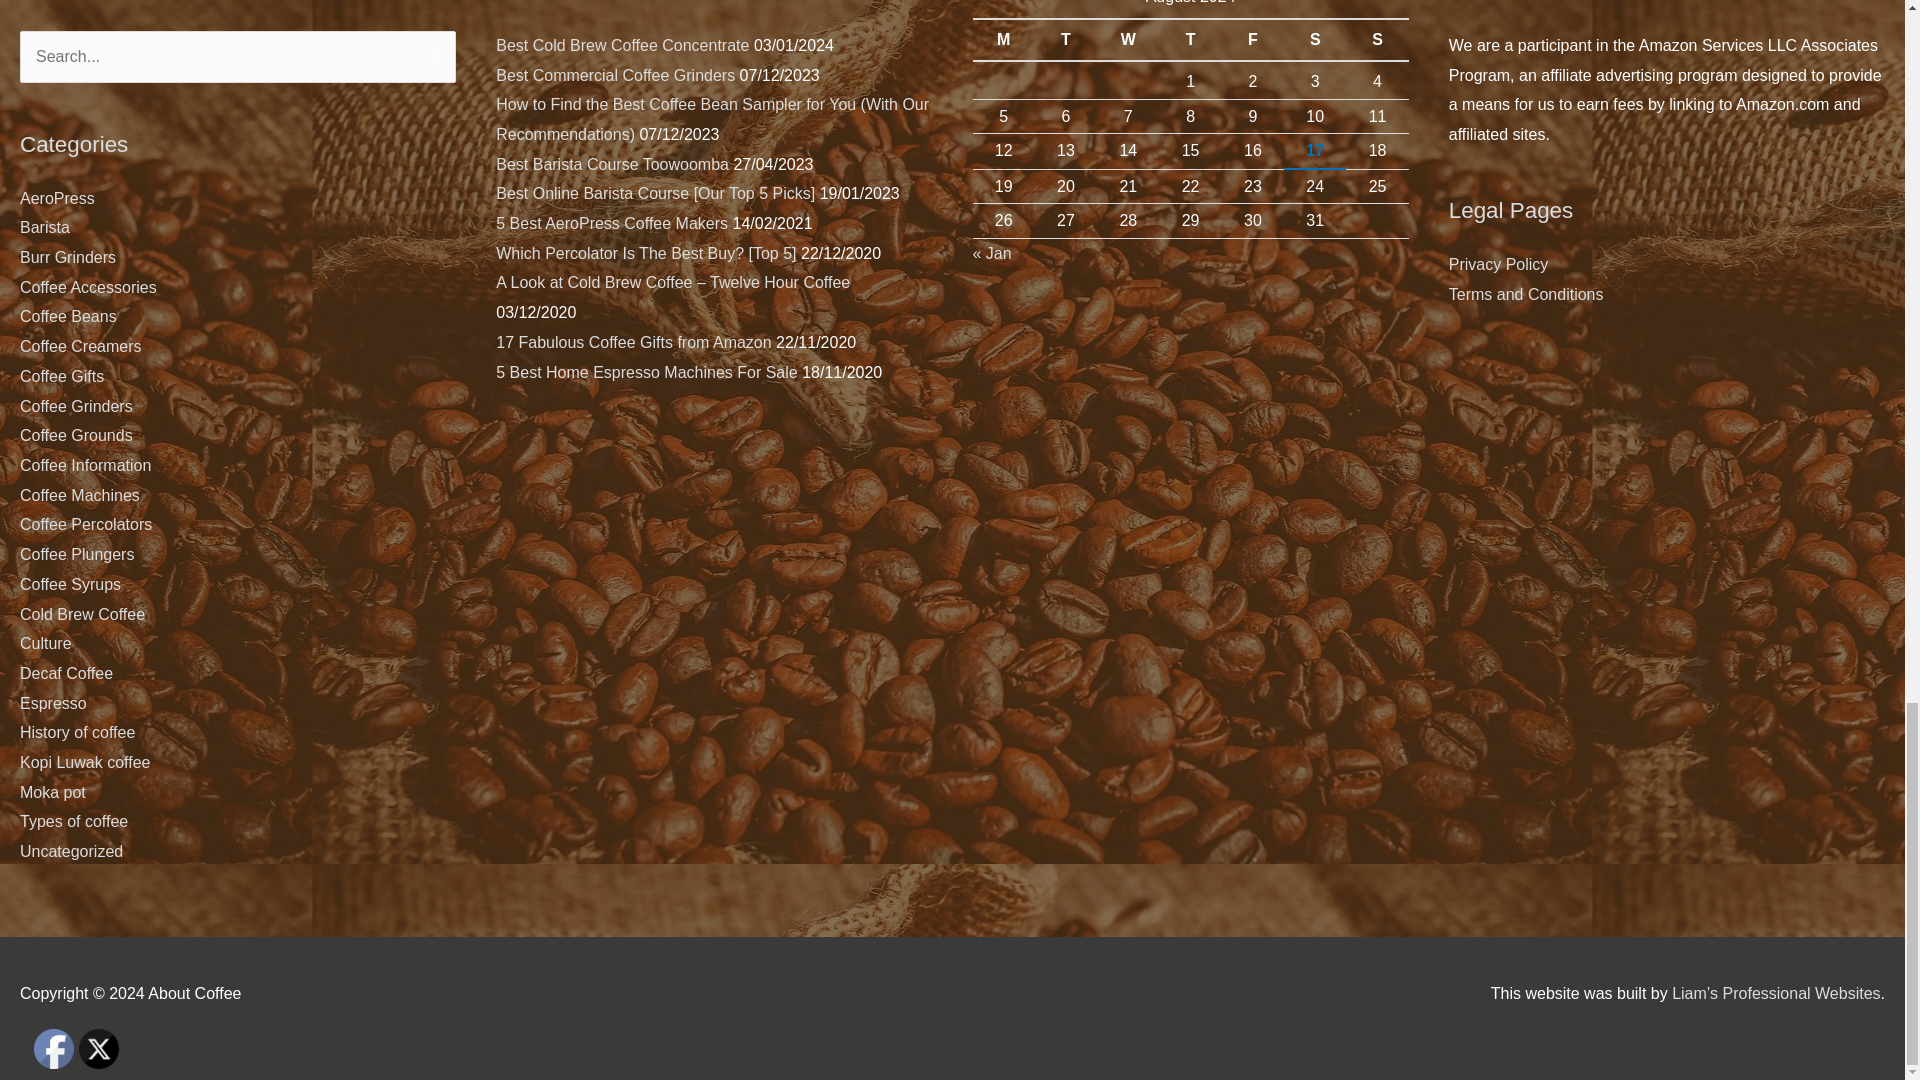  Describe the element at coordinates (1190, 40) in the screenshot. I see `Thursday` at that location.